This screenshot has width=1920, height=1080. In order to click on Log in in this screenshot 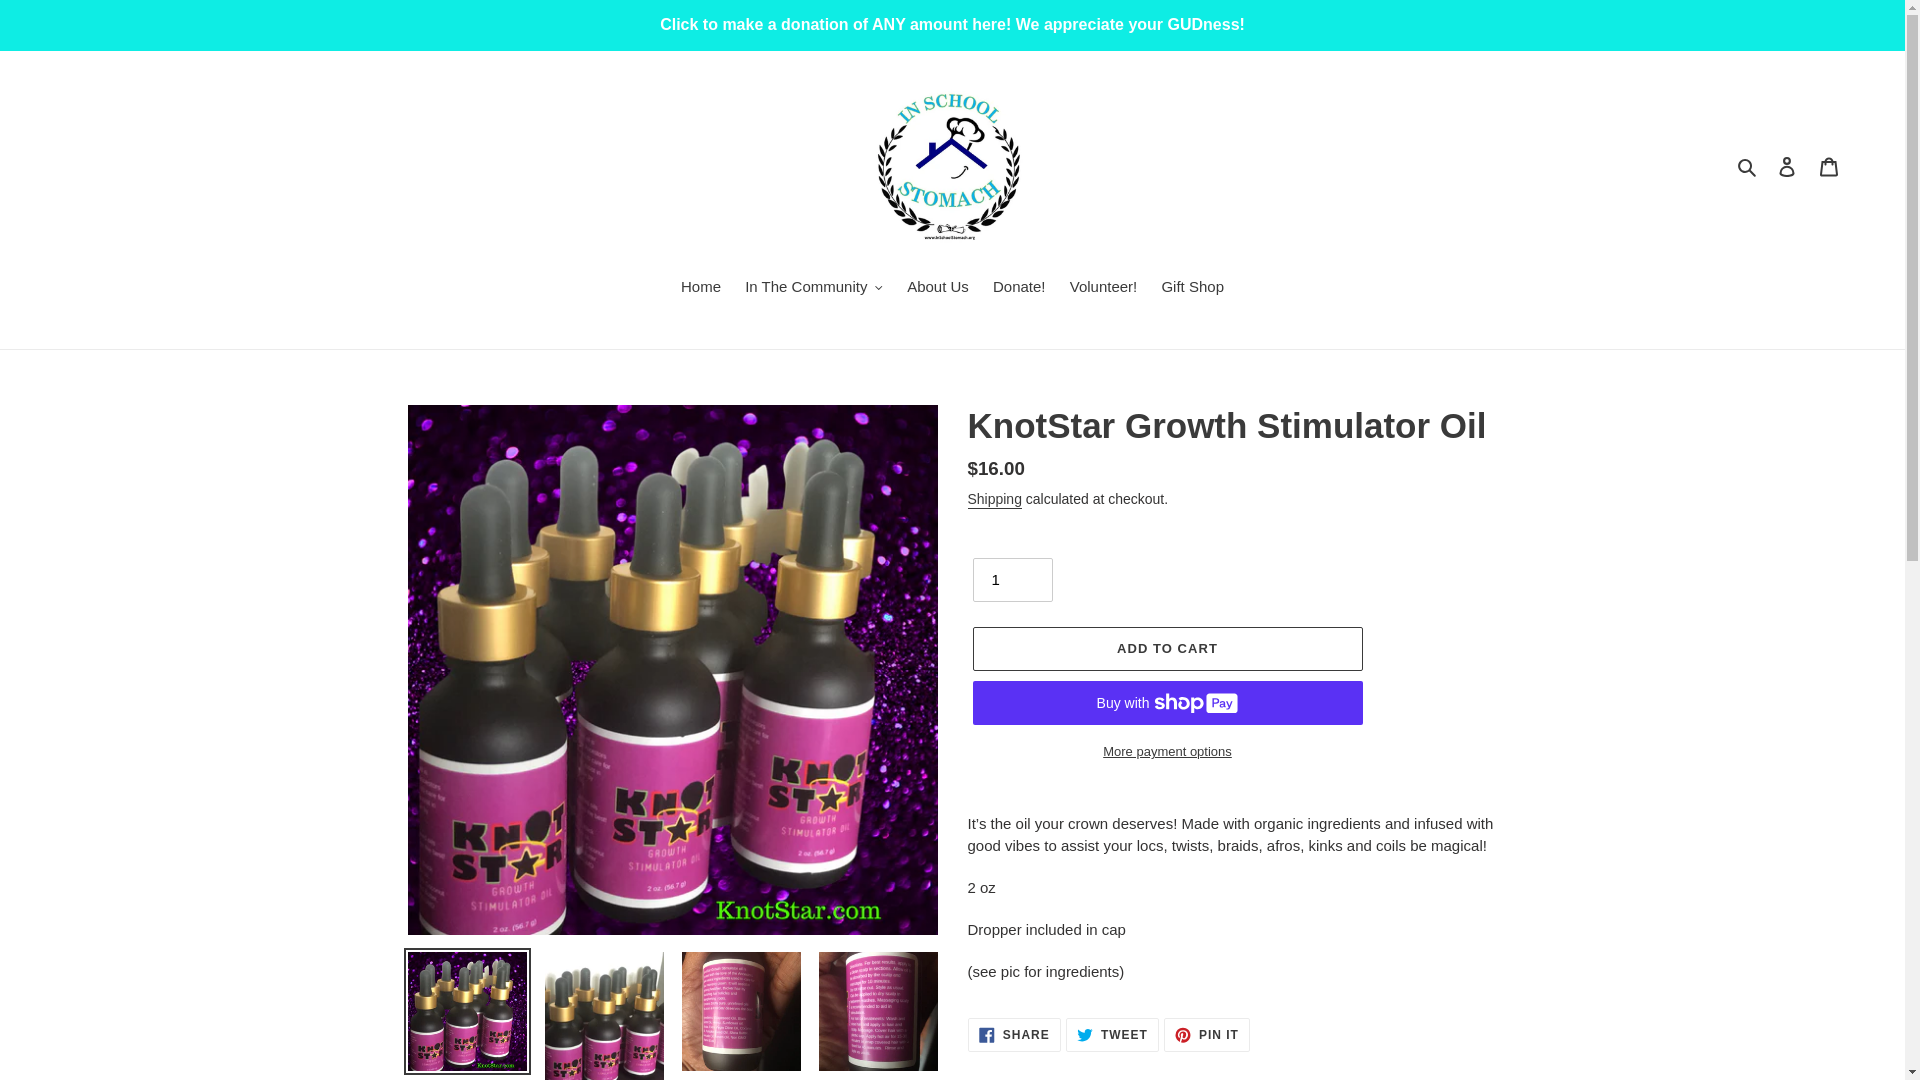, I will do `click(994, 500)`.